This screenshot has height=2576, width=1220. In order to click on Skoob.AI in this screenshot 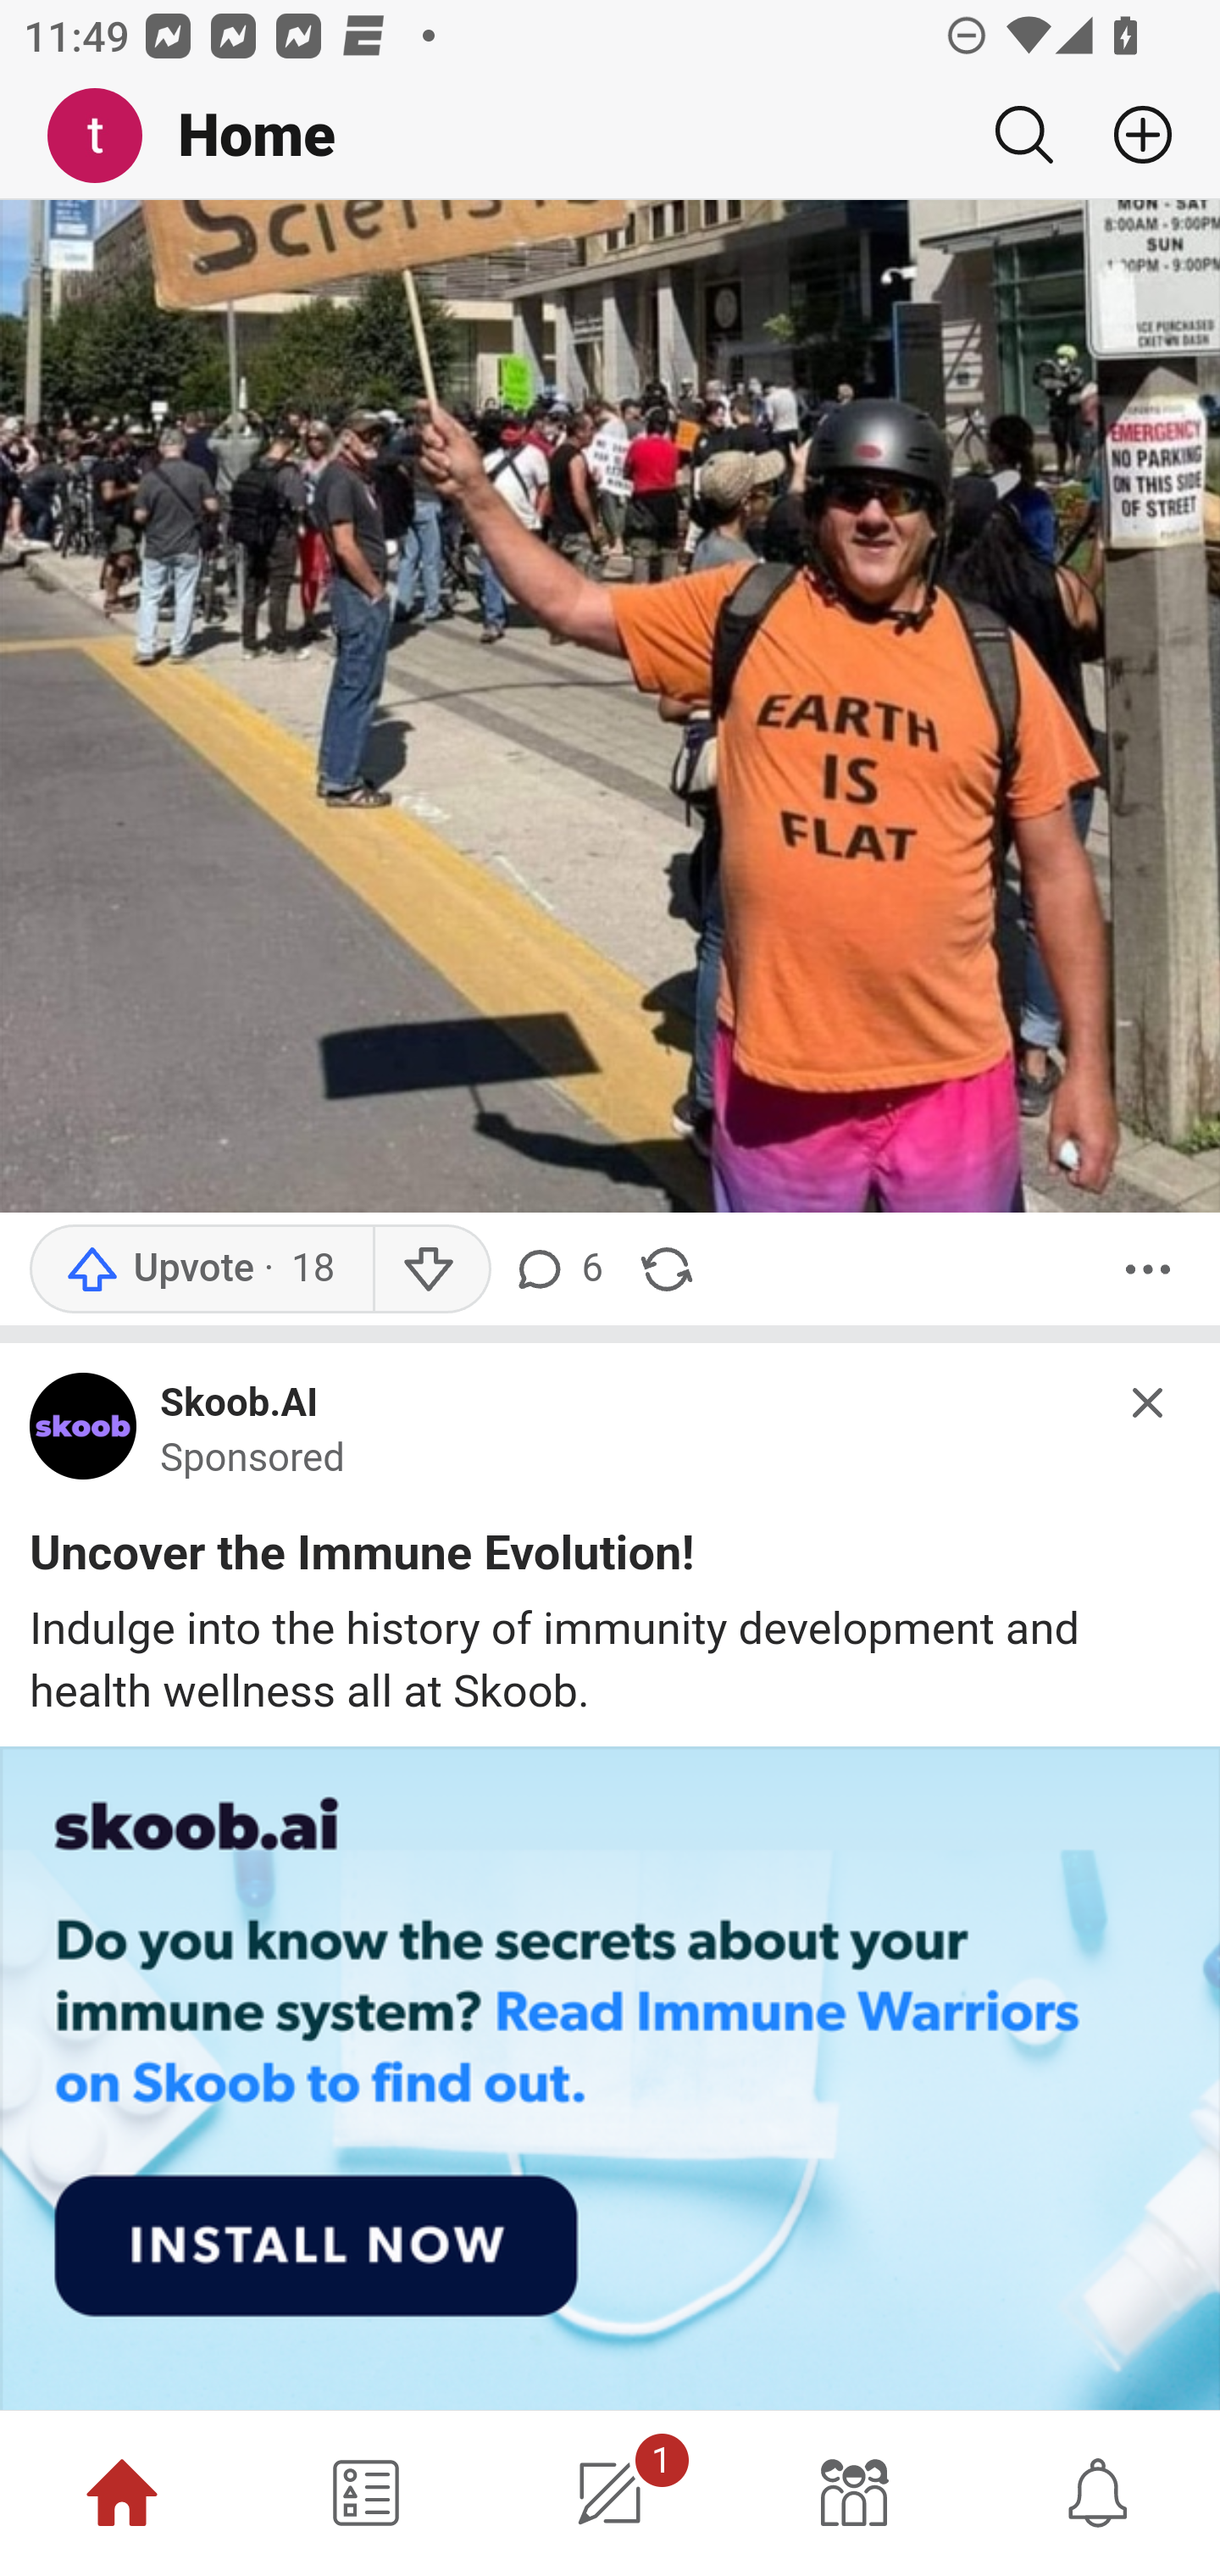, I will do `click(239, 1405)`.